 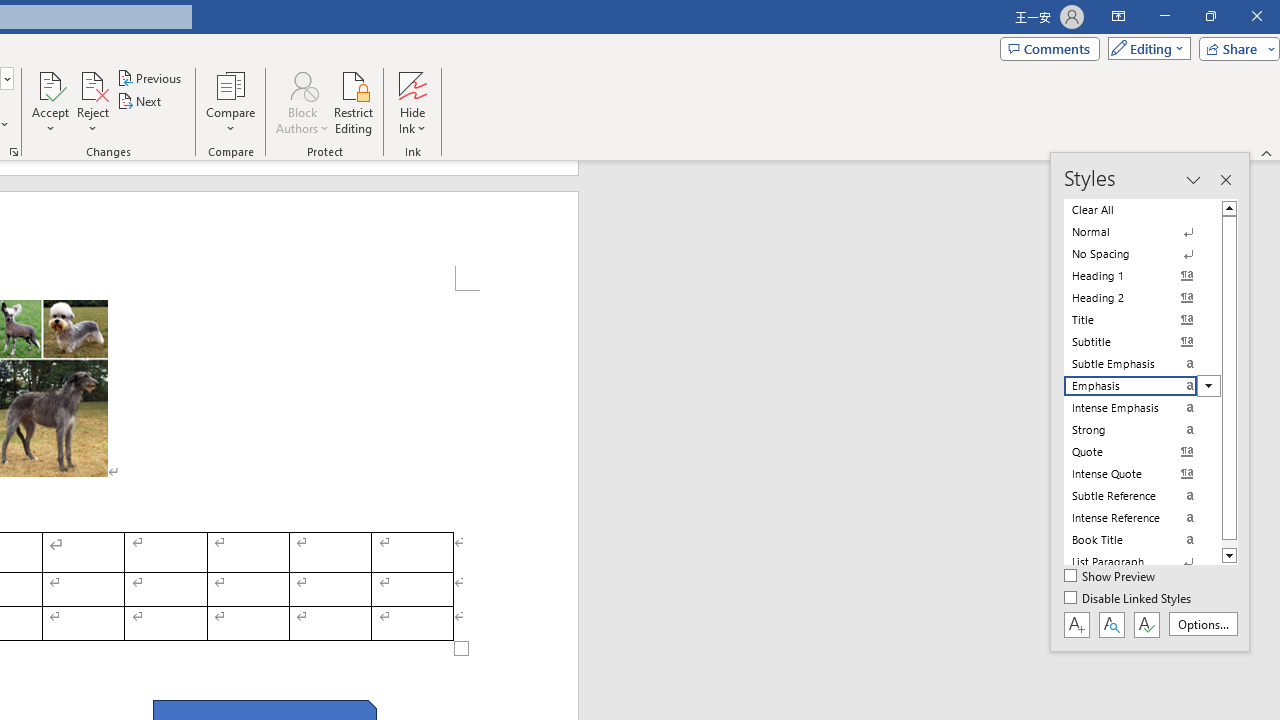 What do you see at coordinates (1142, 540) in the screenshot?
I see `Book Title` at bounding box center [1142, 540].